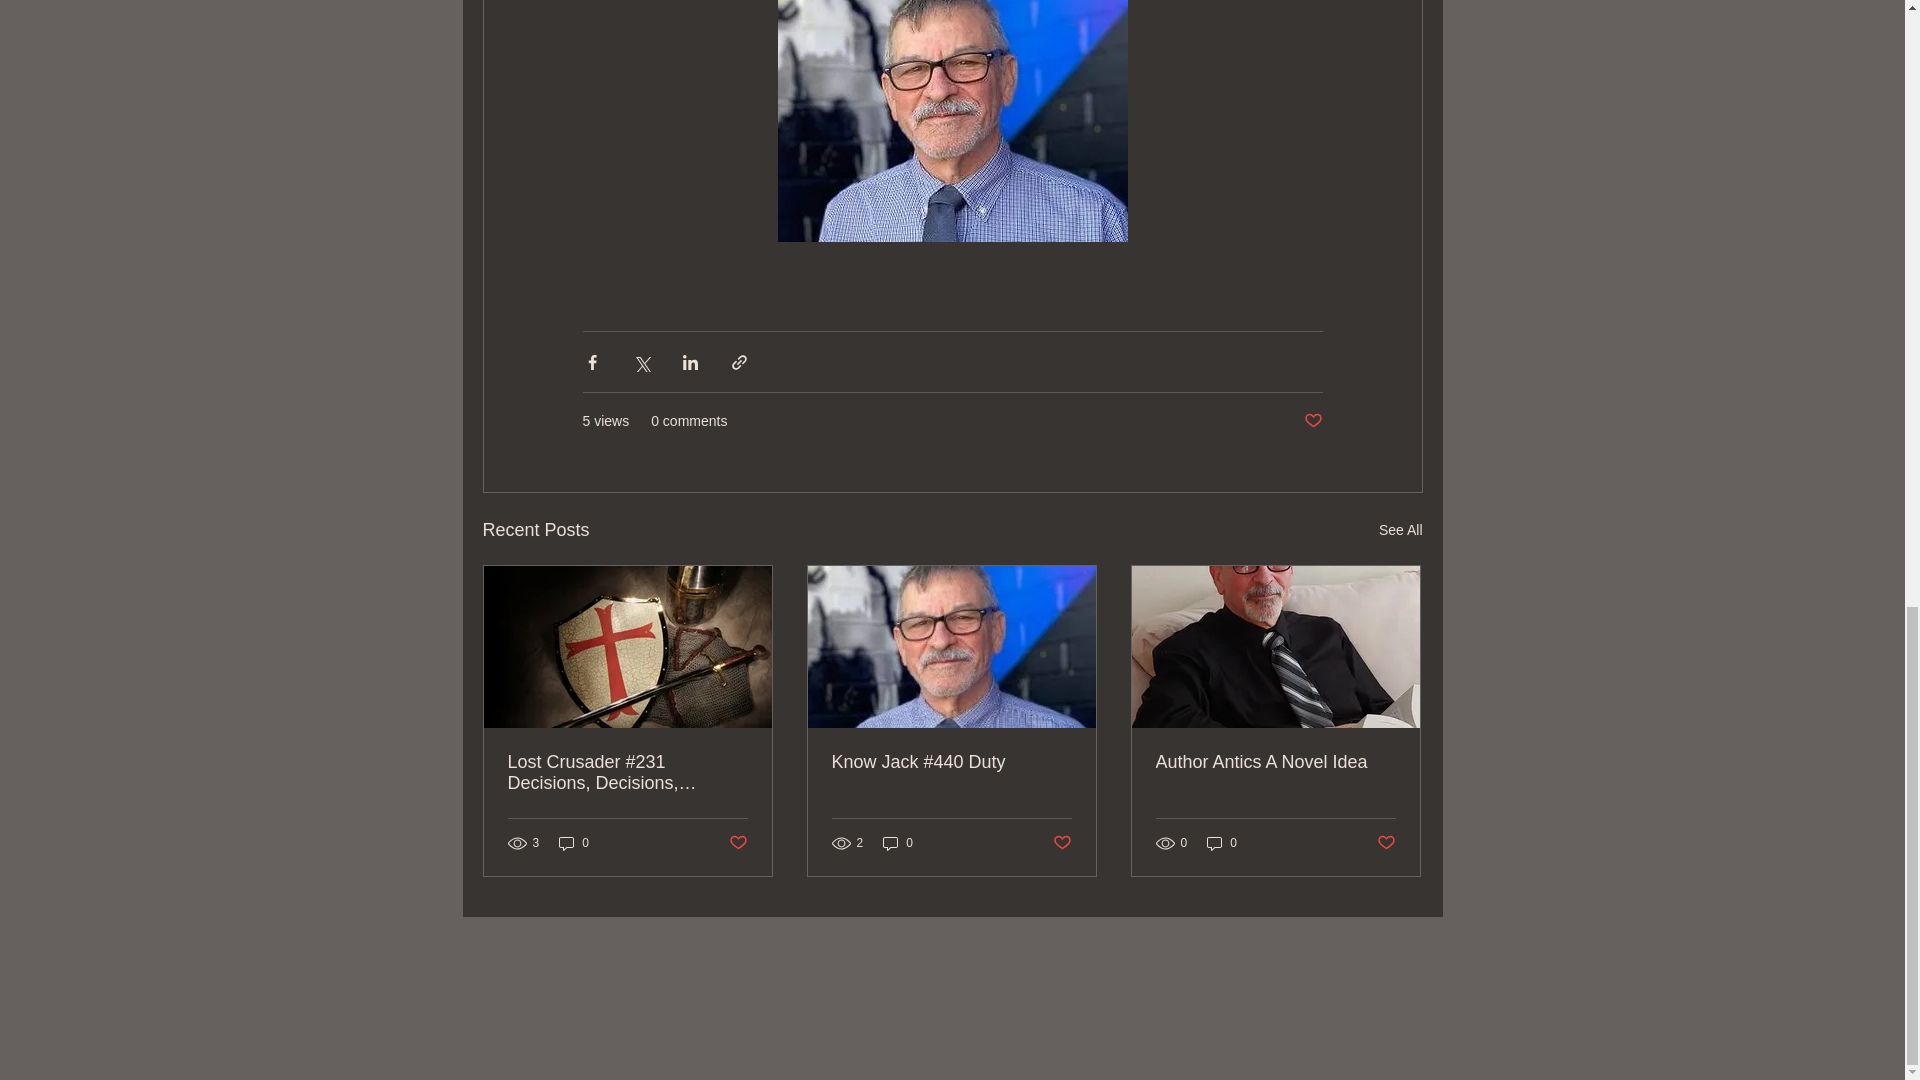 This screenshot has height=1080, width=1920. Describe the element at coordinates (736, 843) in the screenshot. I see `Post not marked as liked` at that location.